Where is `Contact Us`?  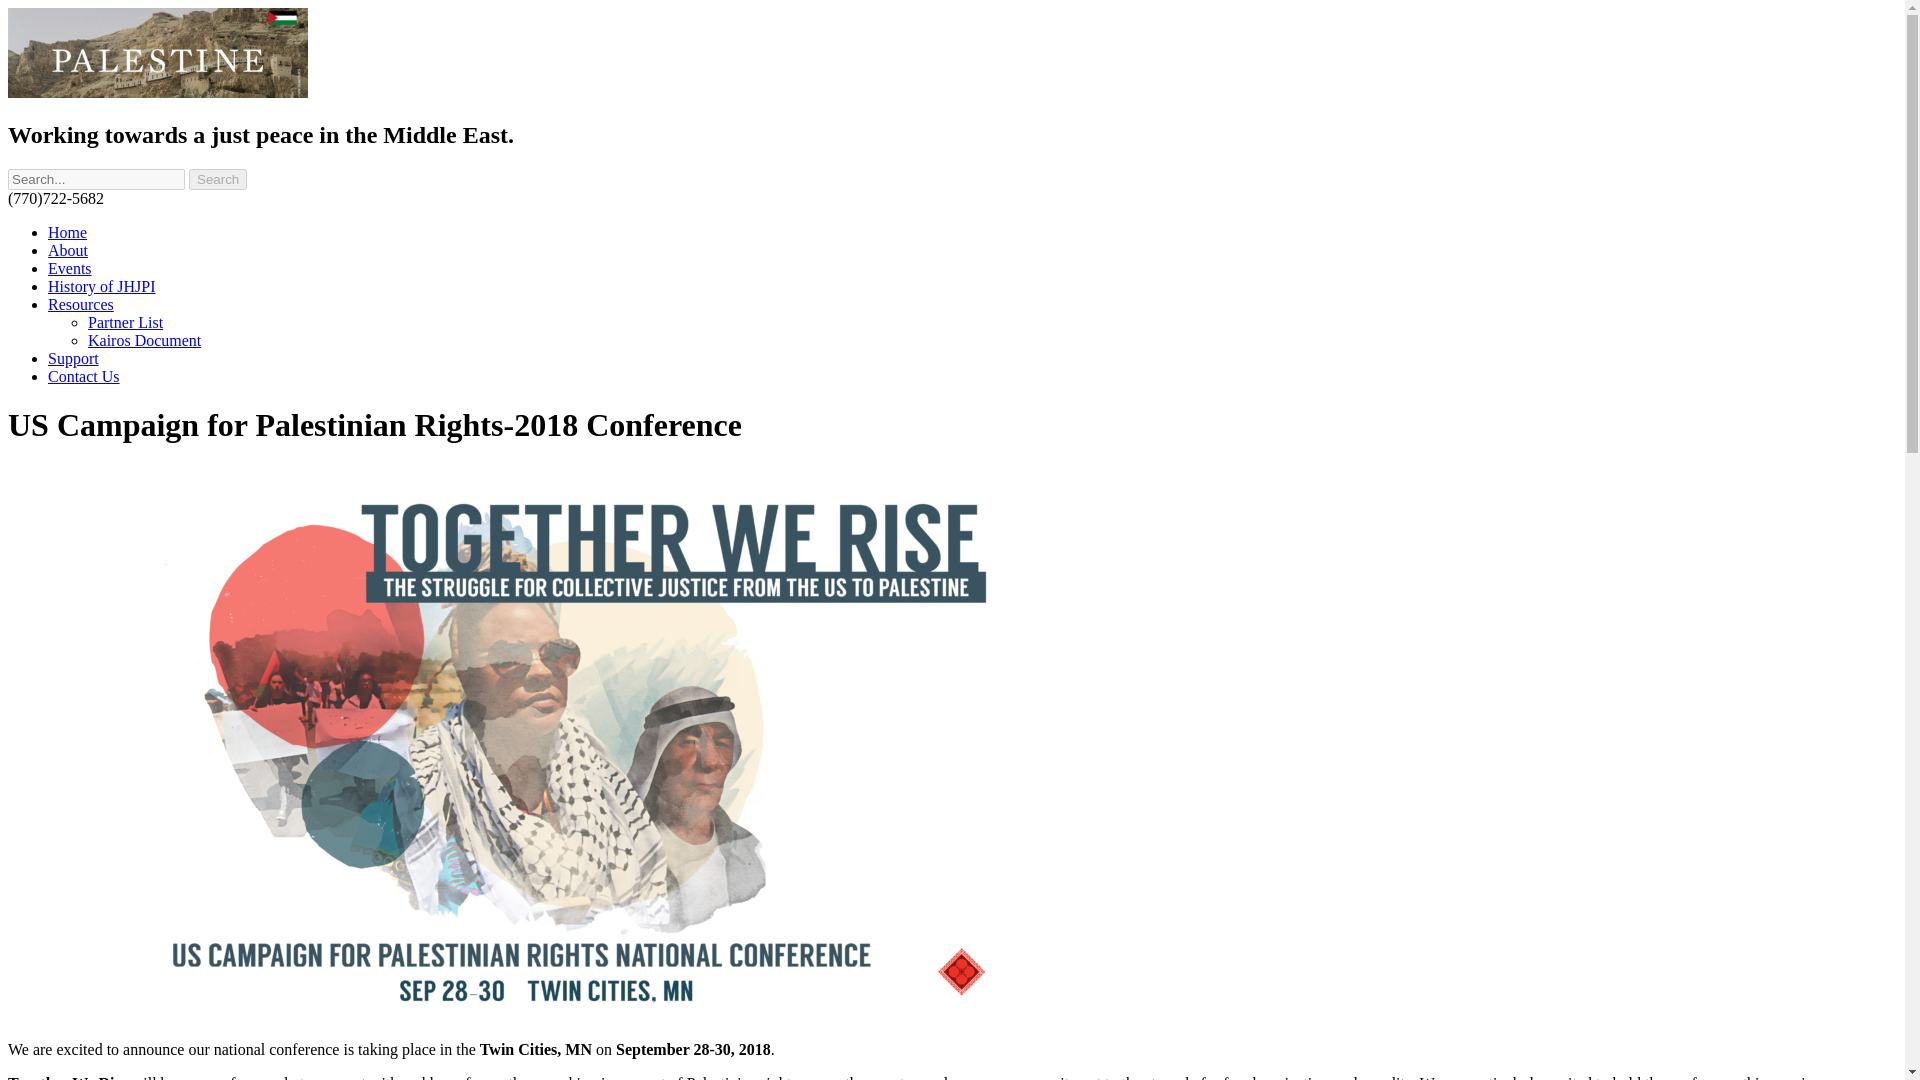 Contact Us is located at coordinates (84, 376).